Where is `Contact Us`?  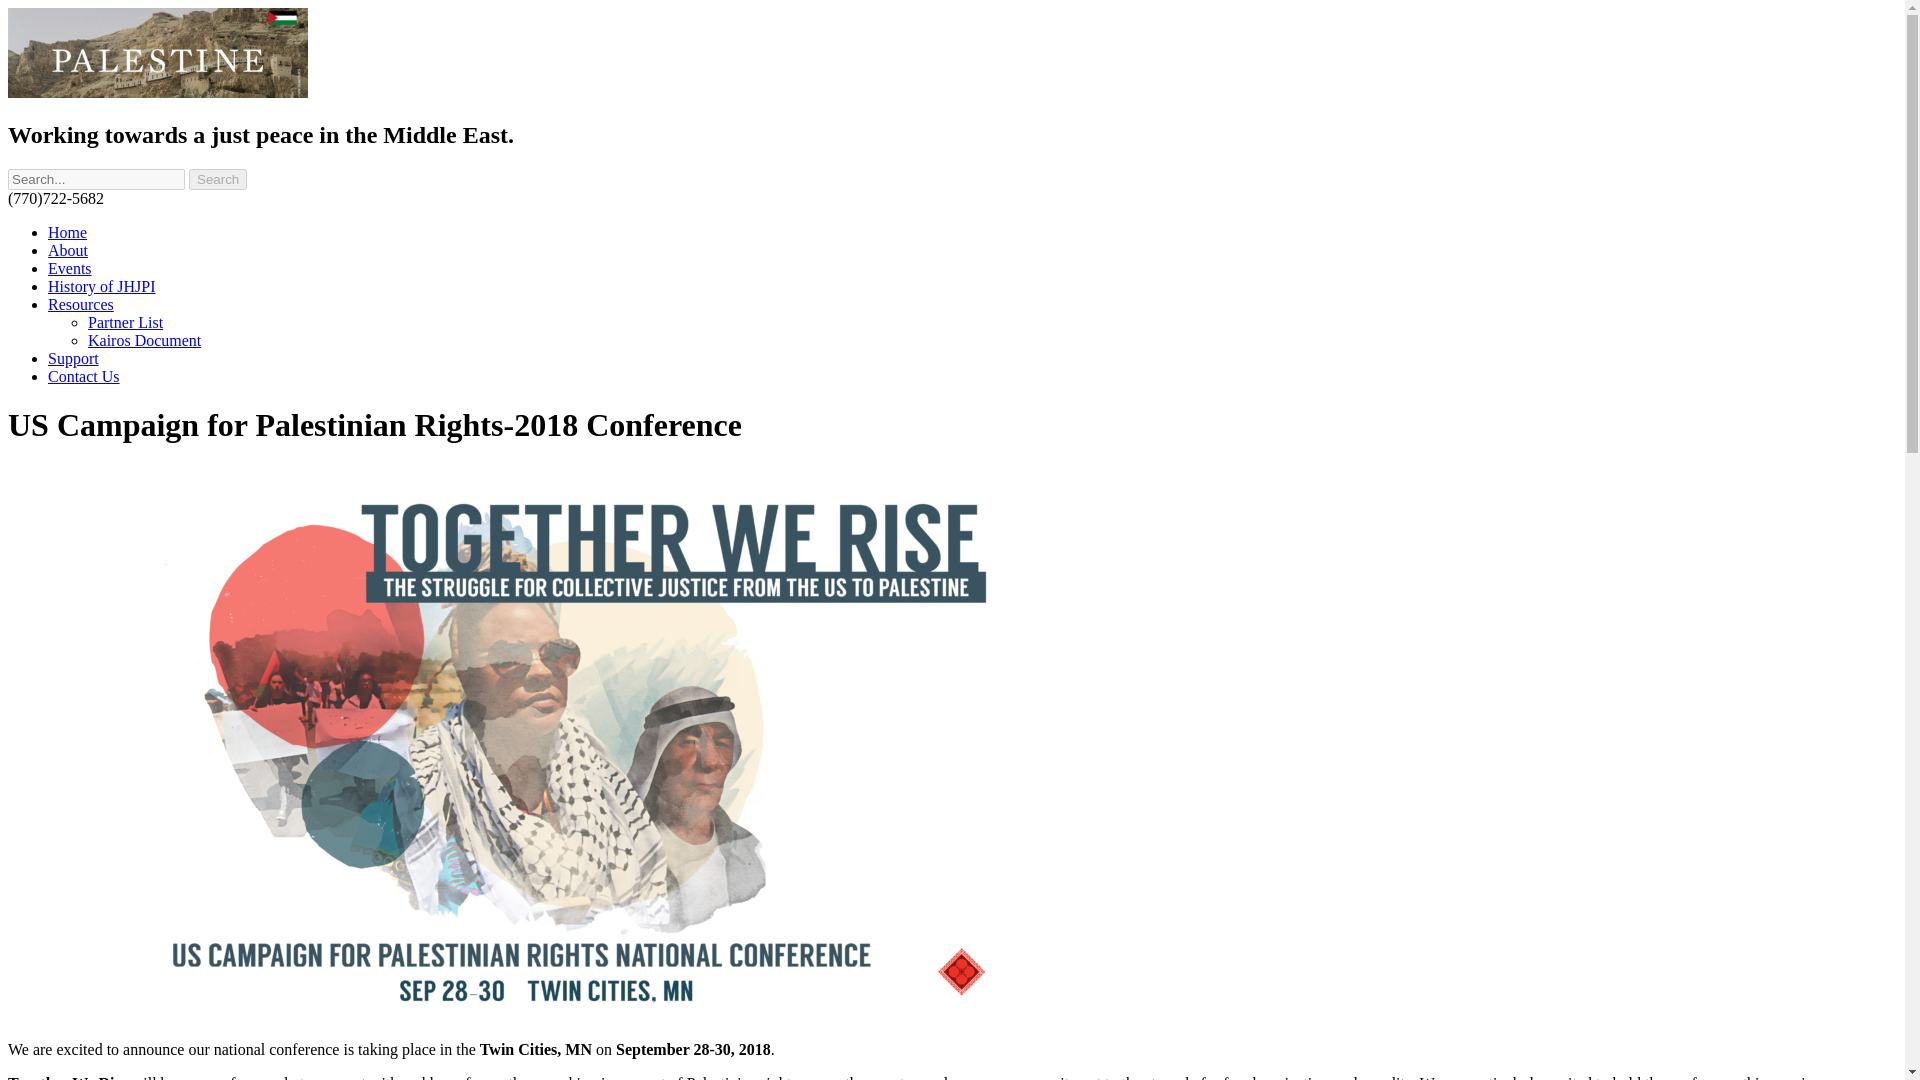 Contact Us is located at coordinates (84, 376).